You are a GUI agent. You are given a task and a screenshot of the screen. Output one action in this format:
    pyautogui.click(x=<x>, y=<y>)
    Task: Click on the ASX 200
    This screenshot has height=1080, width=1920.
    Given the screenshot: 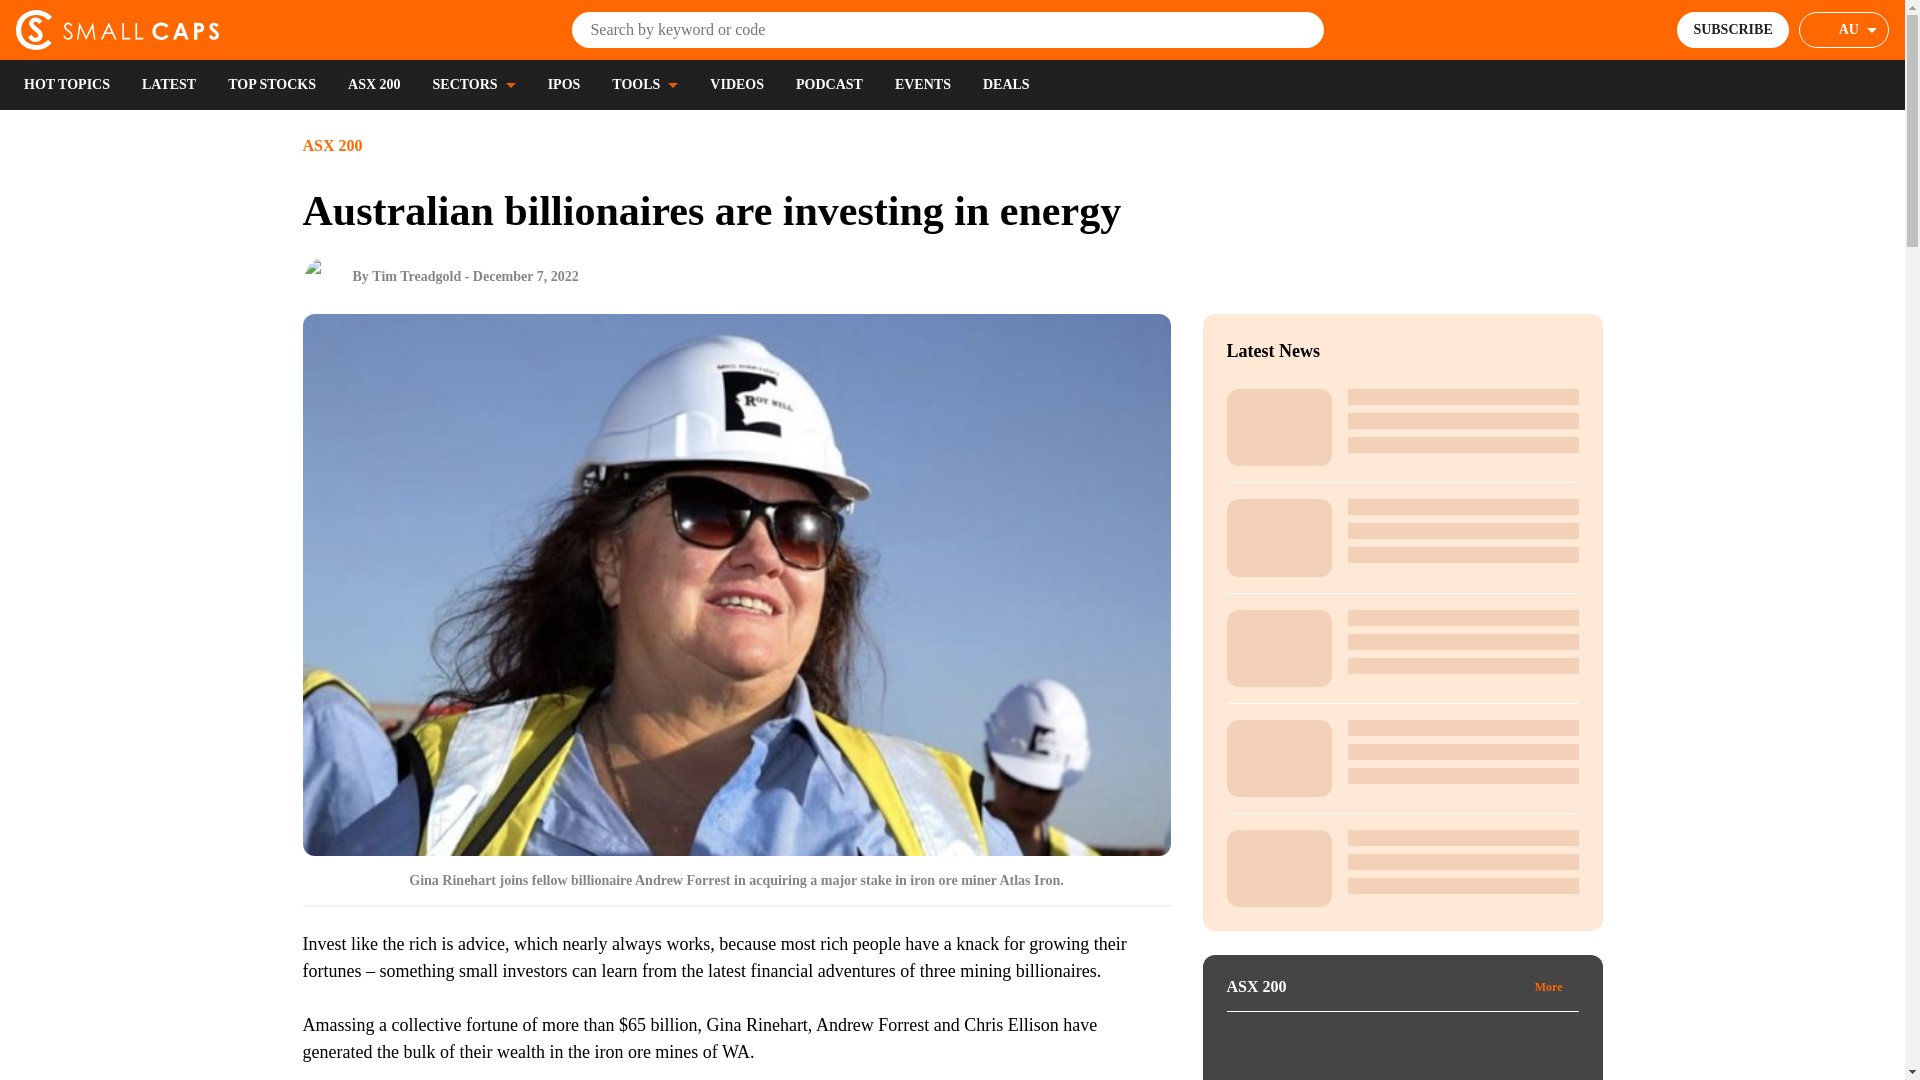 What is the action you would take?
    pyautogui.click(x=374, y=84)
    